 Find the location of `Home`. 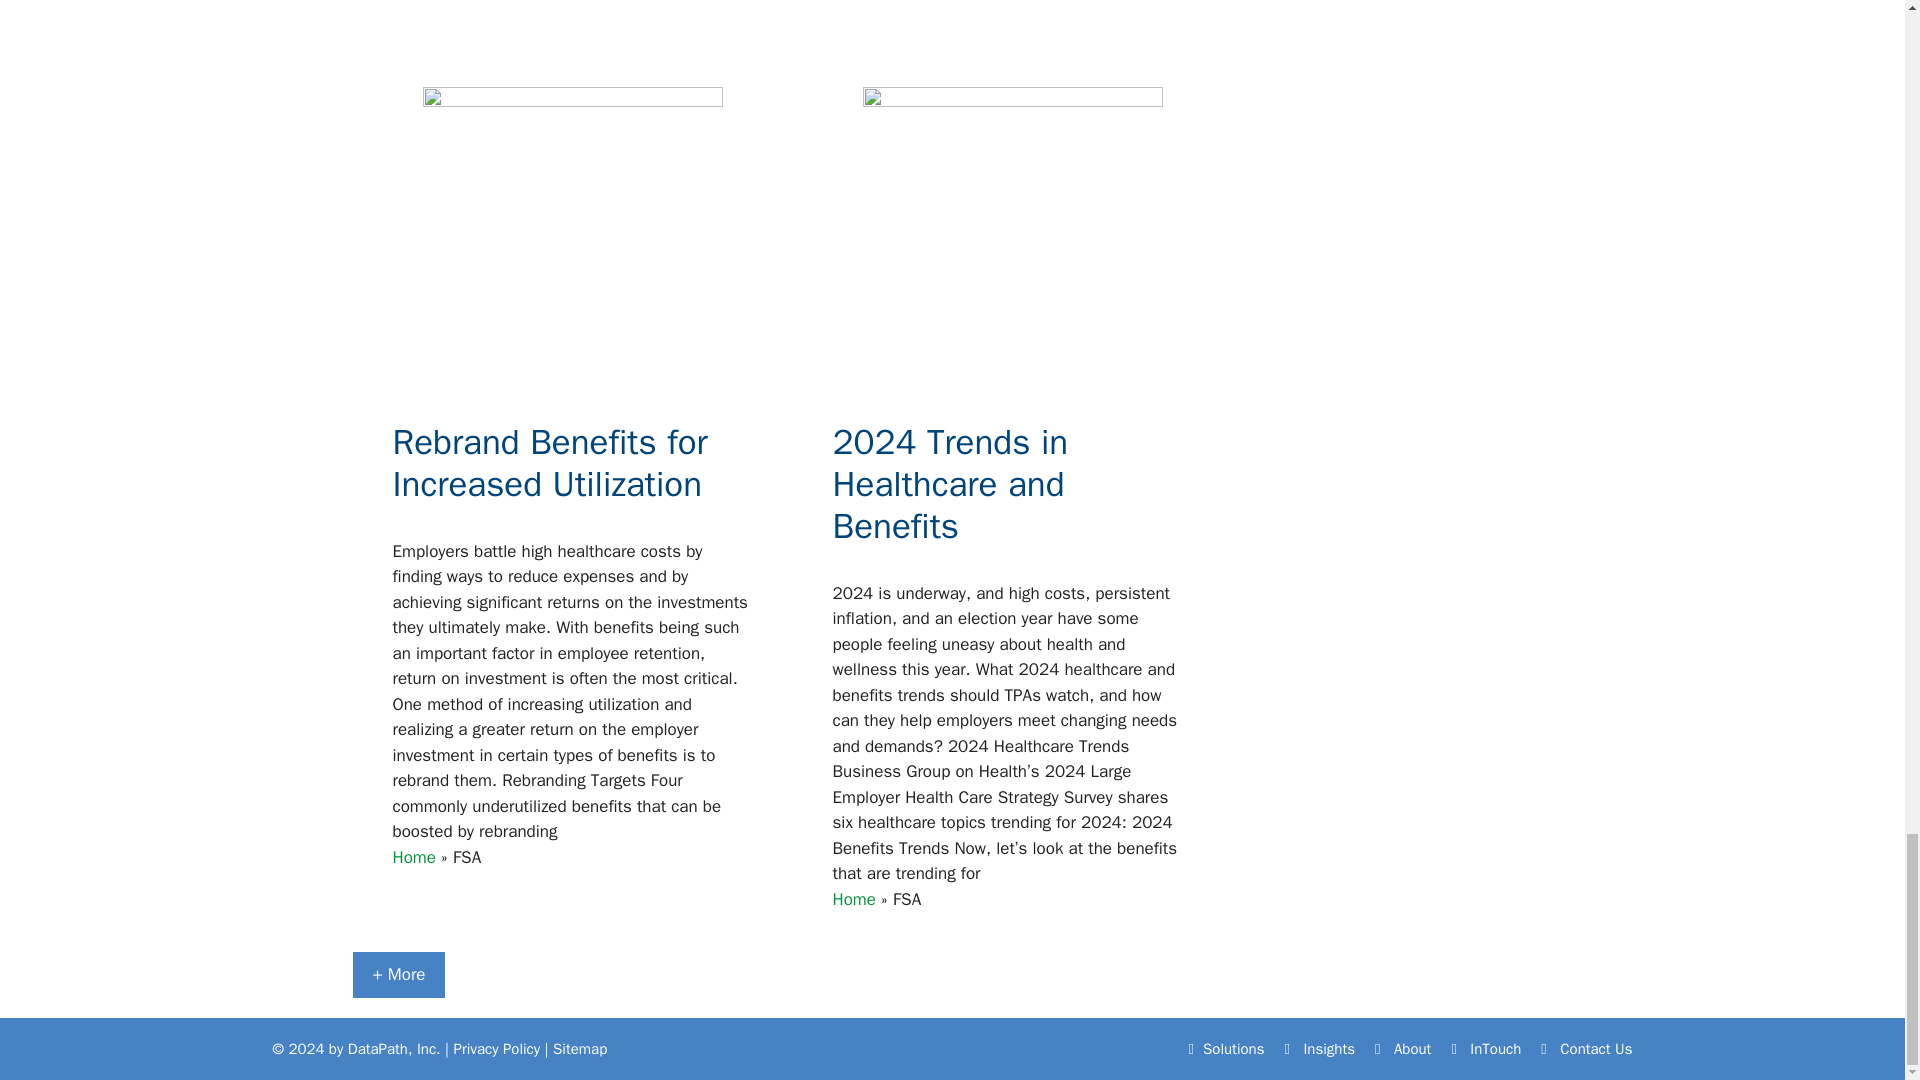

Home is located at coordinates (853, 2).